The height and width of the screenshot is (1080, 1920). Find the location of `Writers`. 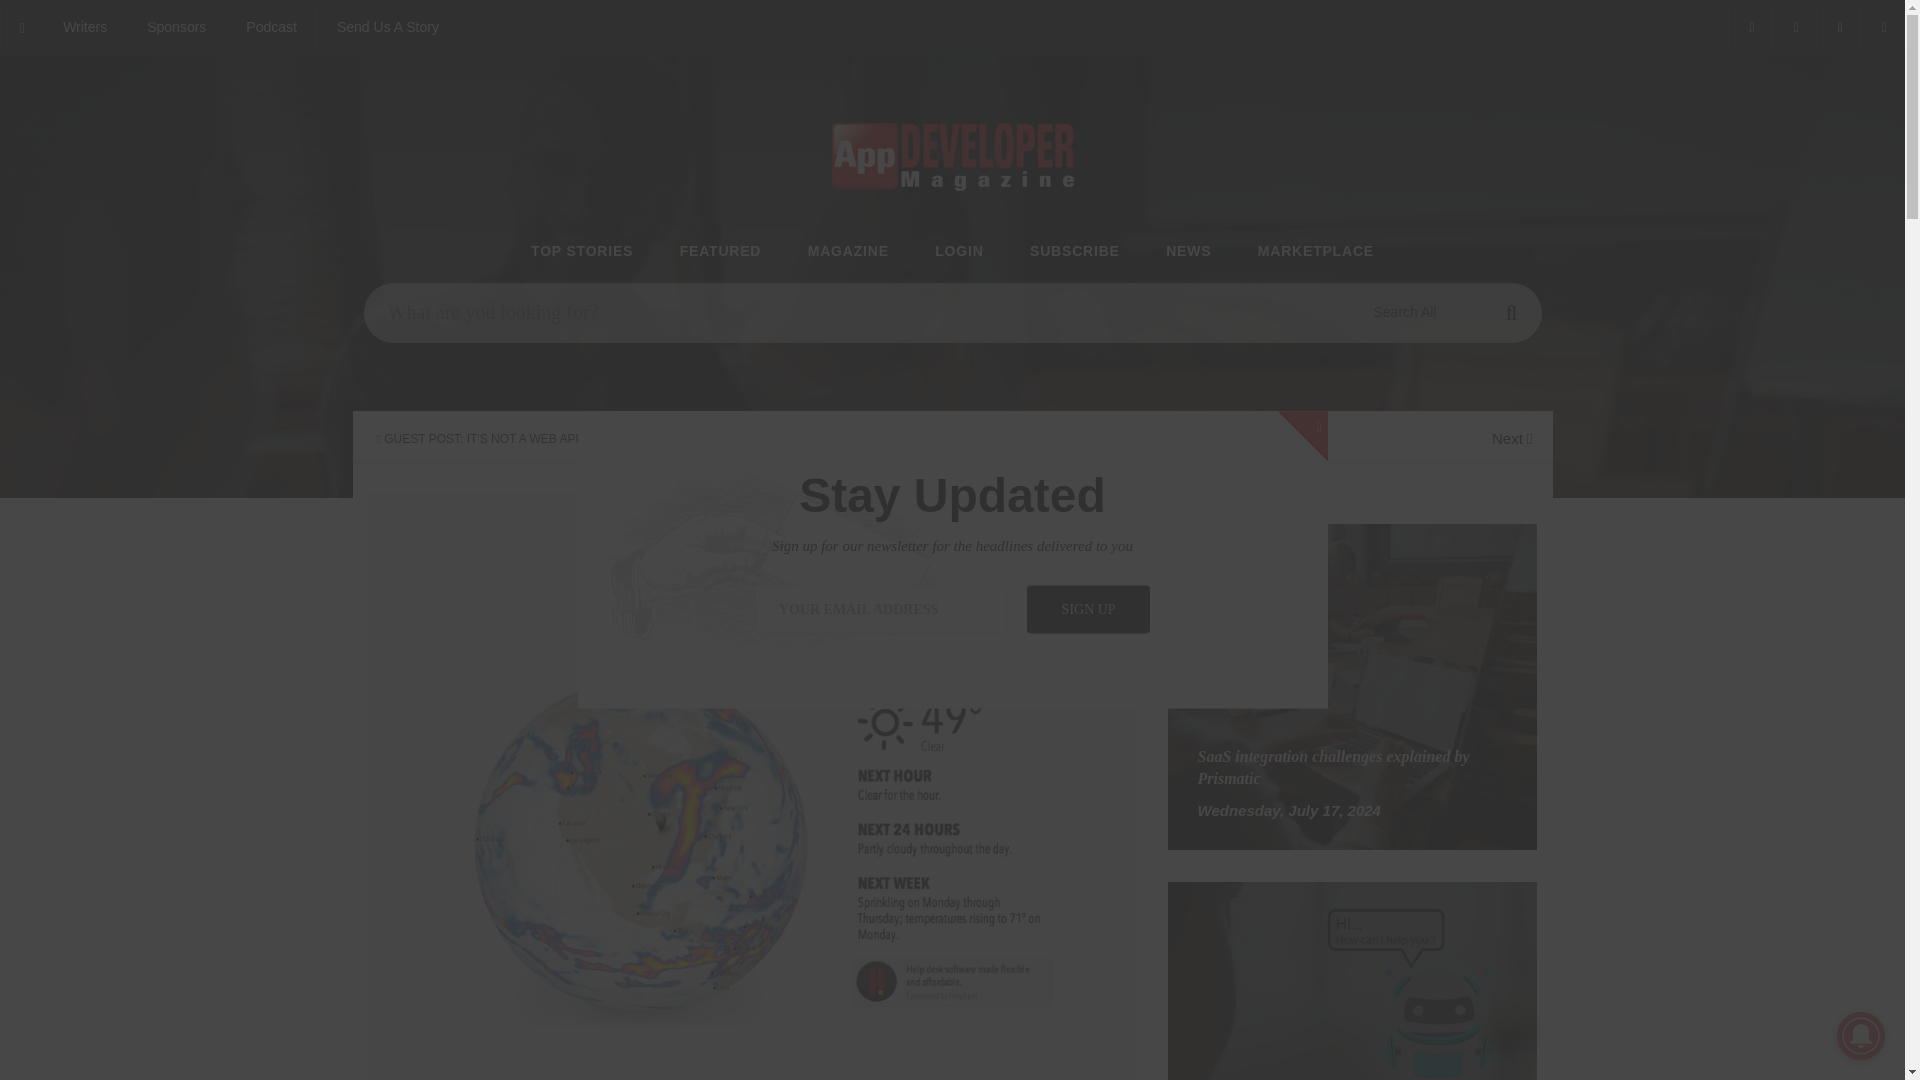

Writers is located at coordinates (84, 28).